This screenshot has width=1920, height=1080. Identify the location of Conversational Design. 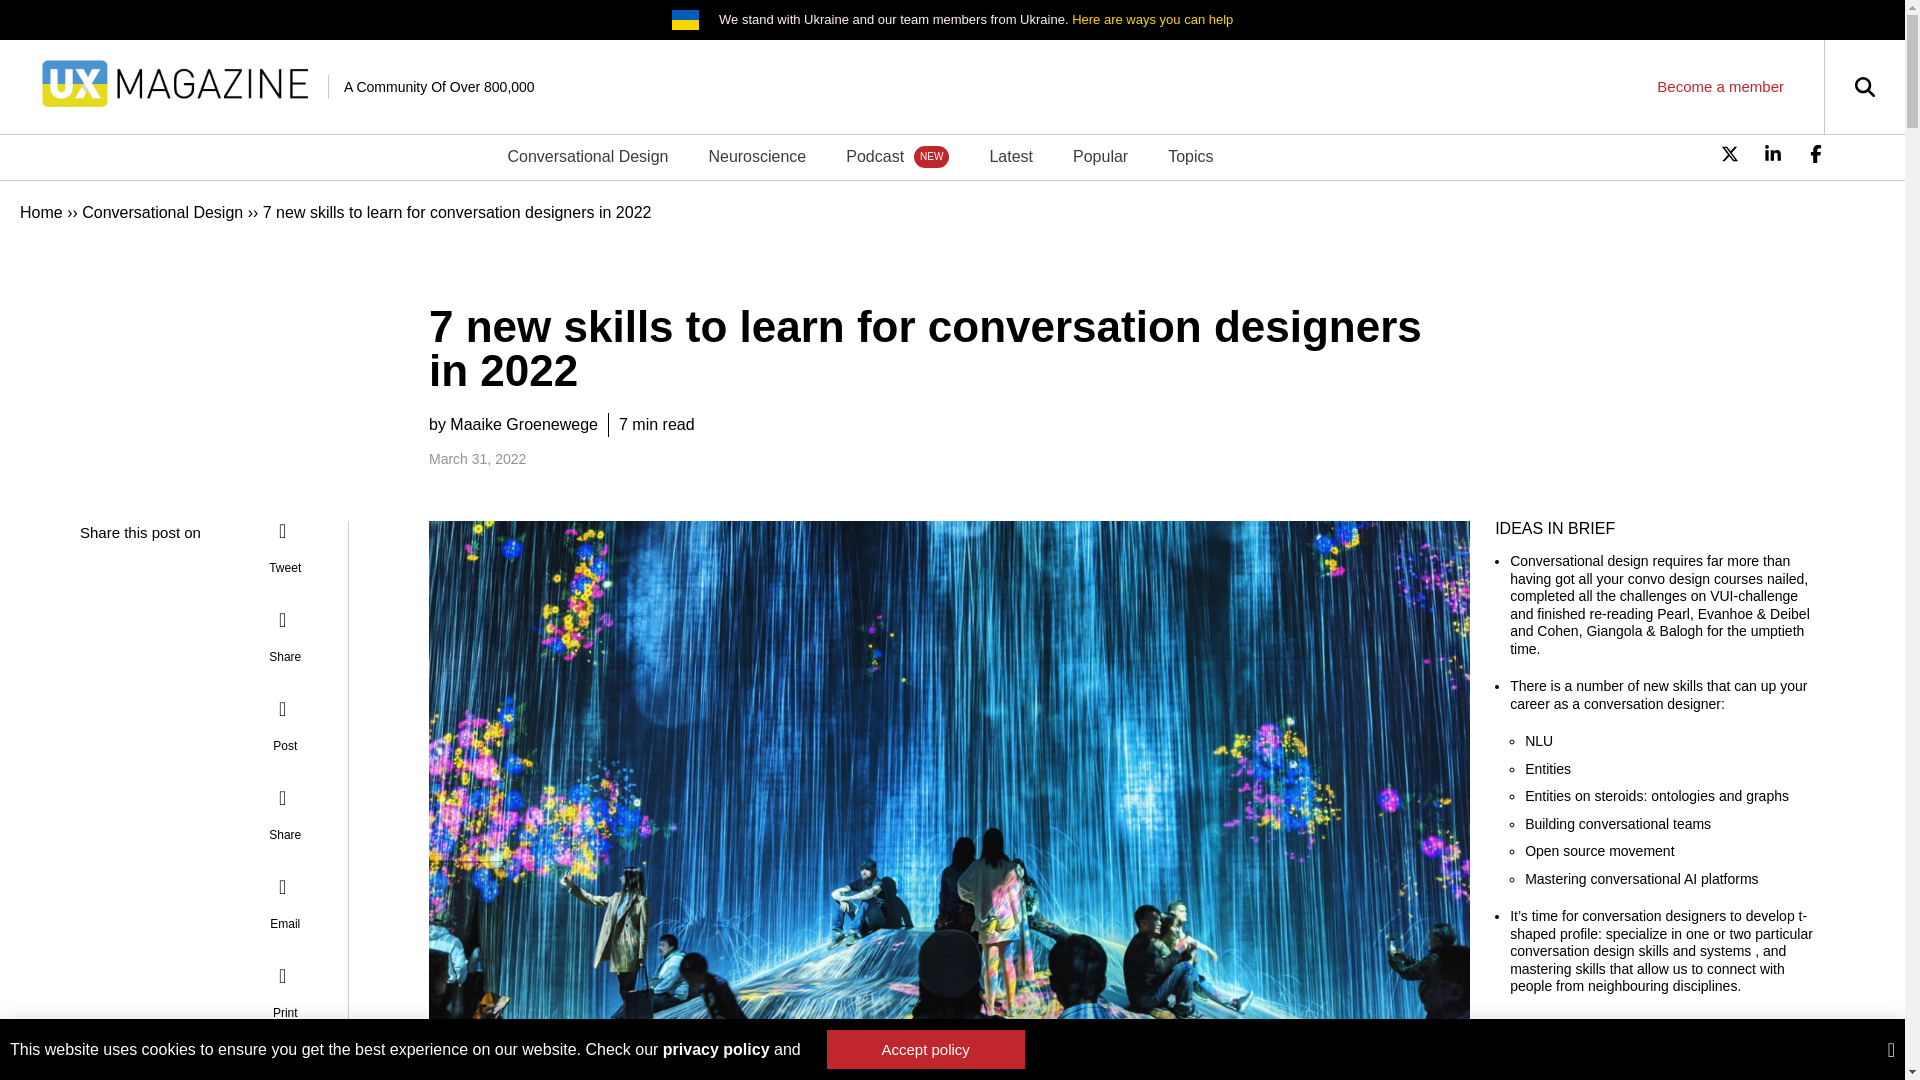
(162, 212).